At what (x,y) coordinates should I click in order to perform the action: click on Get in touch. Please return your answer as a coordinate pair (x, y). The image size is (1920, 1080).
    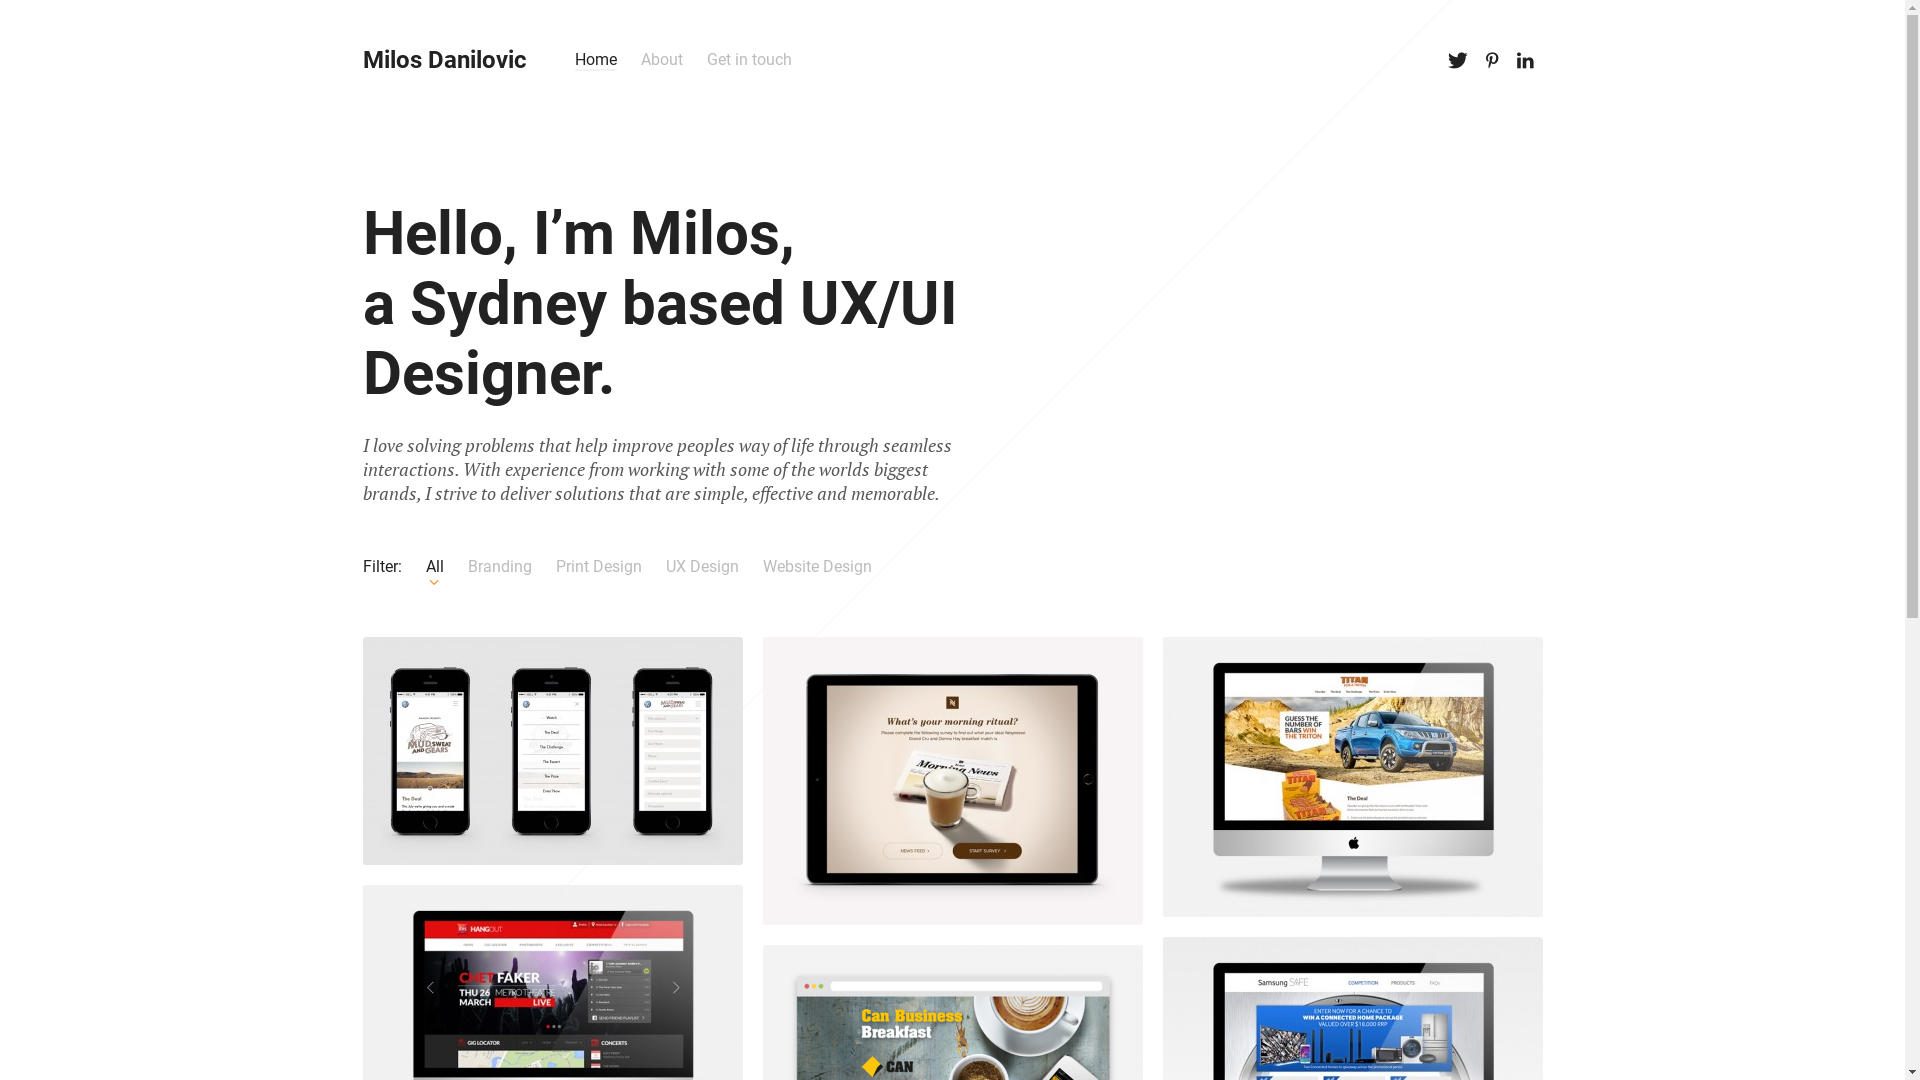
    Looking at the image, I should click on (748, 60).